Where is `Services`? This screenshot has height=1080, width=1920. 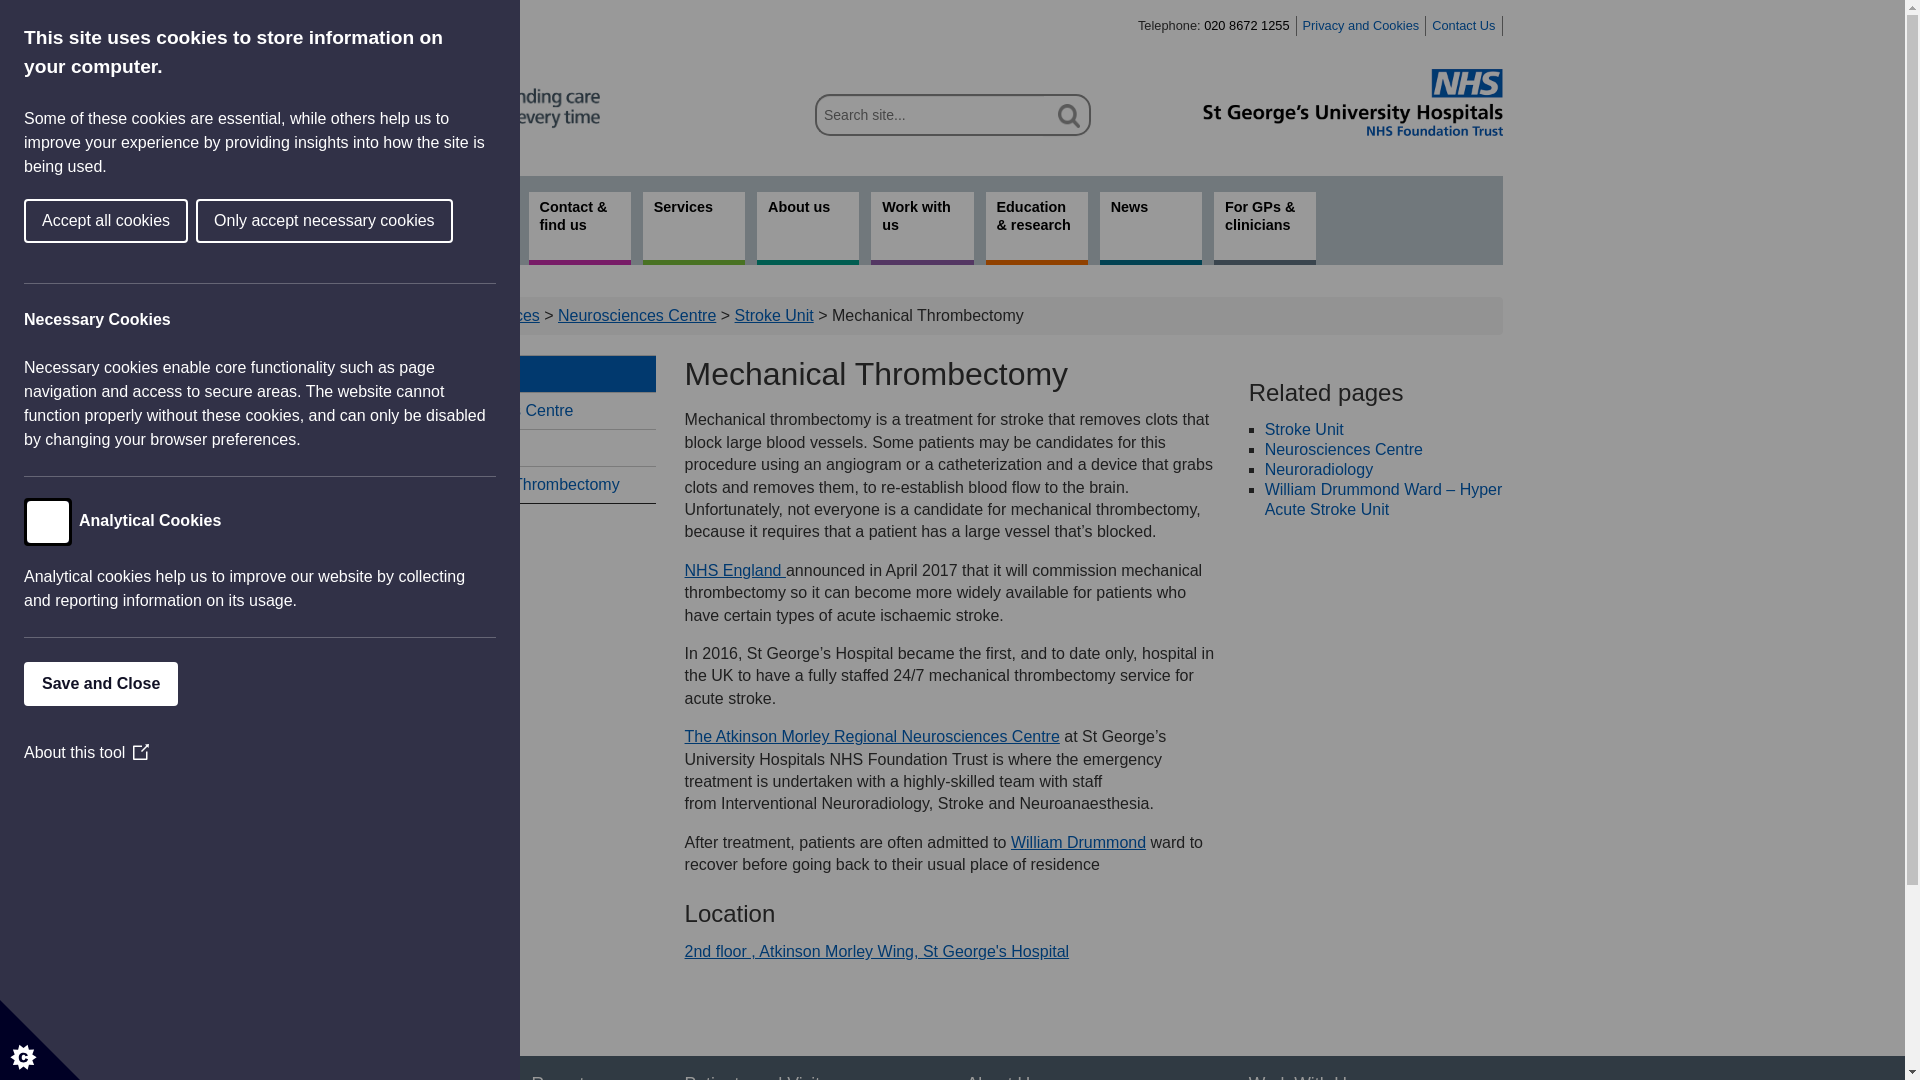
Services is located at coordinates (508, 315).